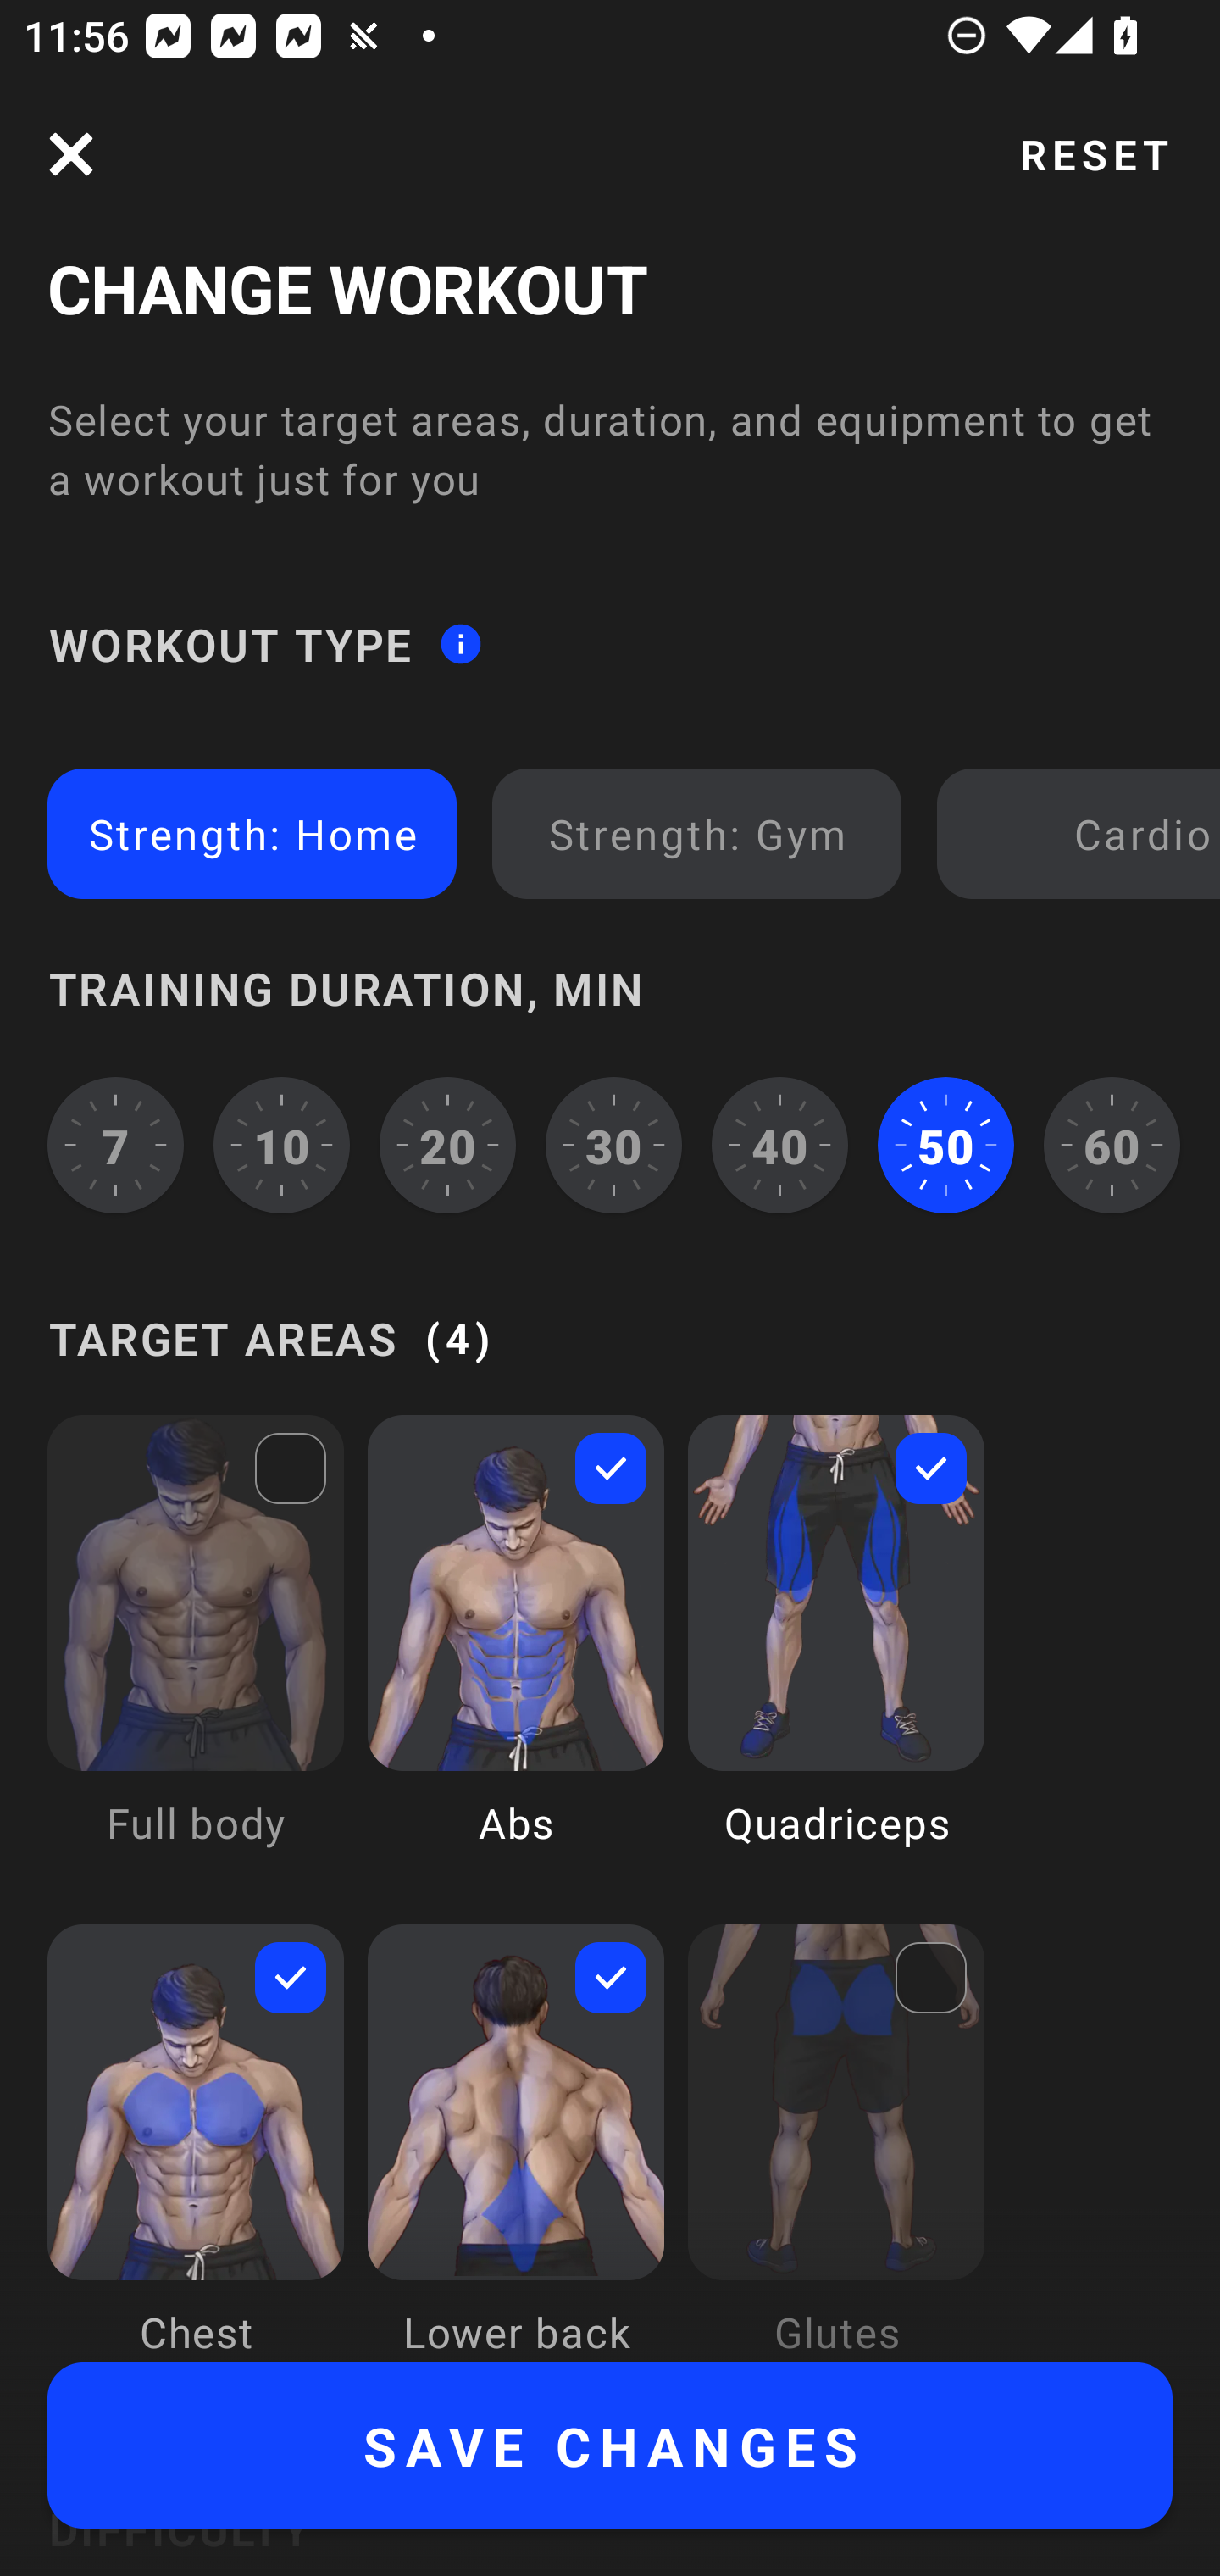 This screenshot has height=2576, width=1220. I want to click on SAVE CHANGES, so click(610, 2446).